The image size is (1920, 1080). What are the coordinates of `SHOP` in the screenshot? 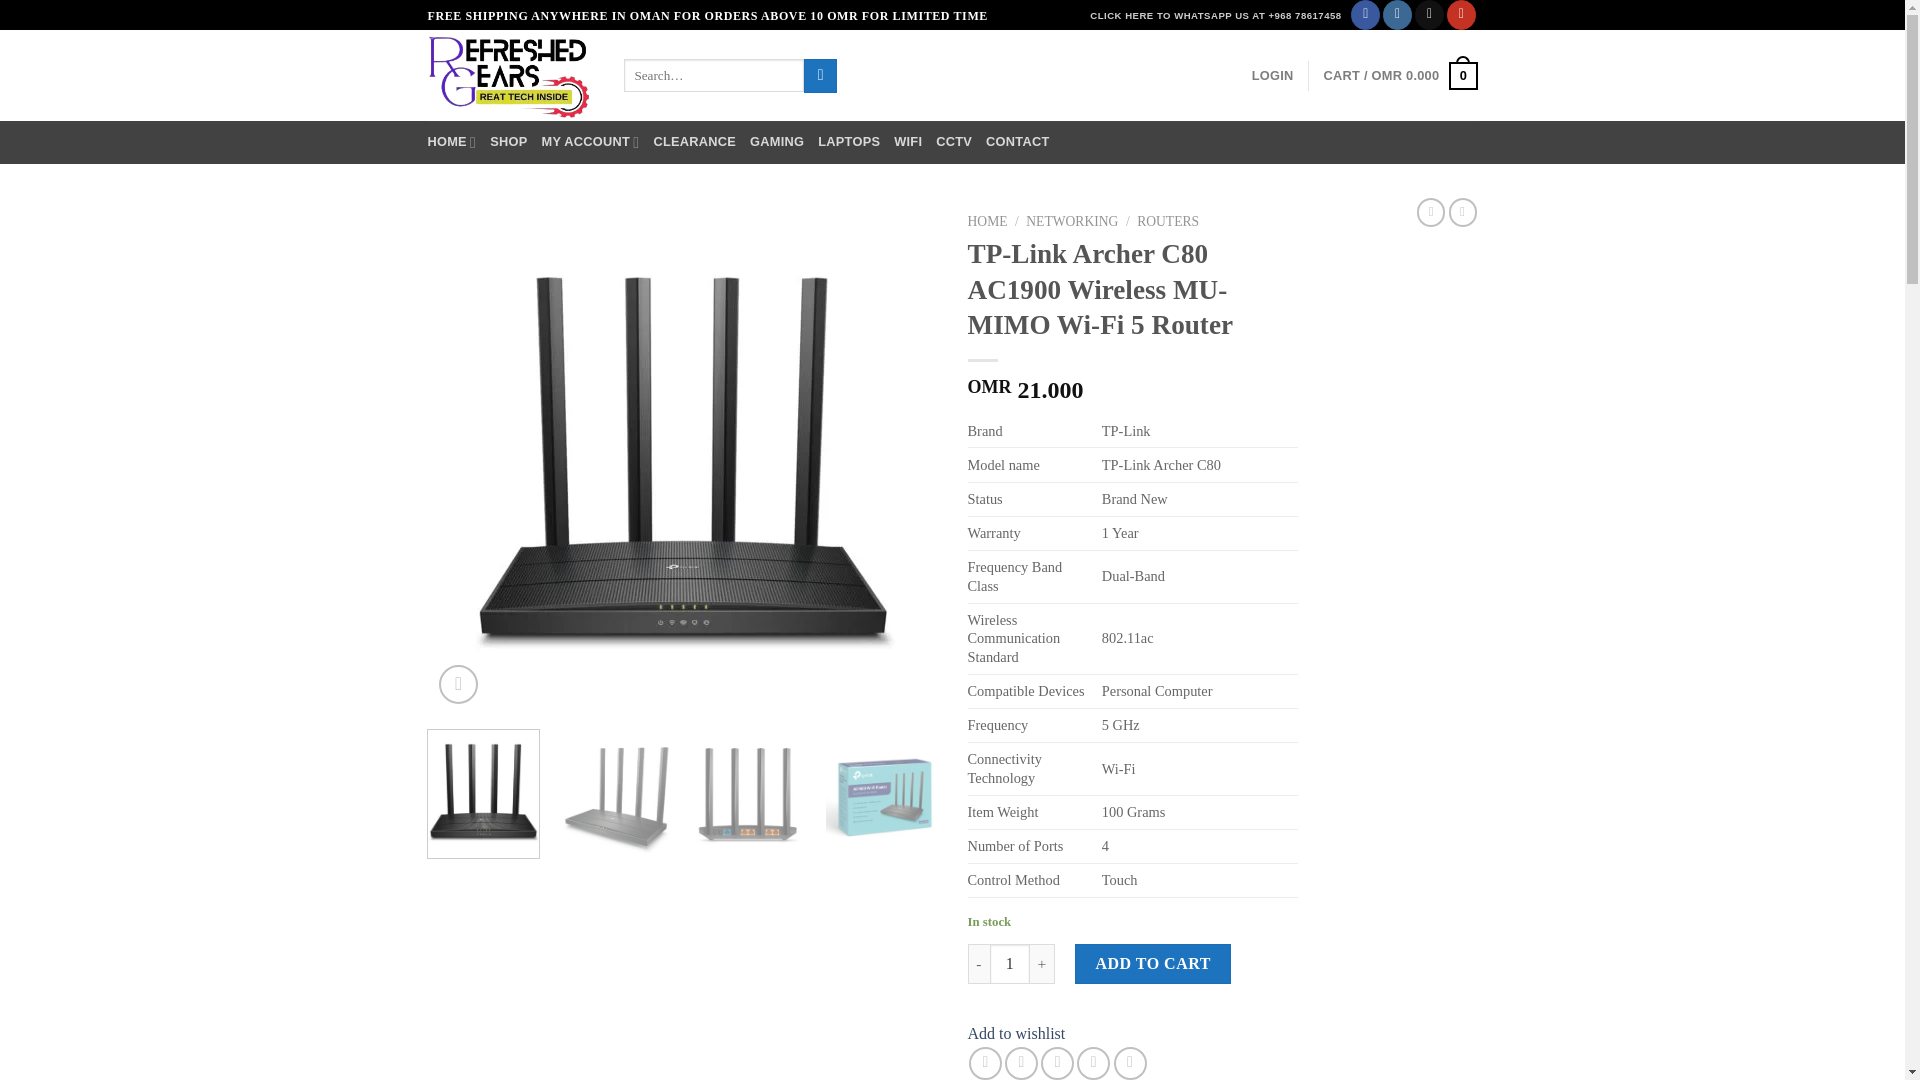 It's located at (508, 142).